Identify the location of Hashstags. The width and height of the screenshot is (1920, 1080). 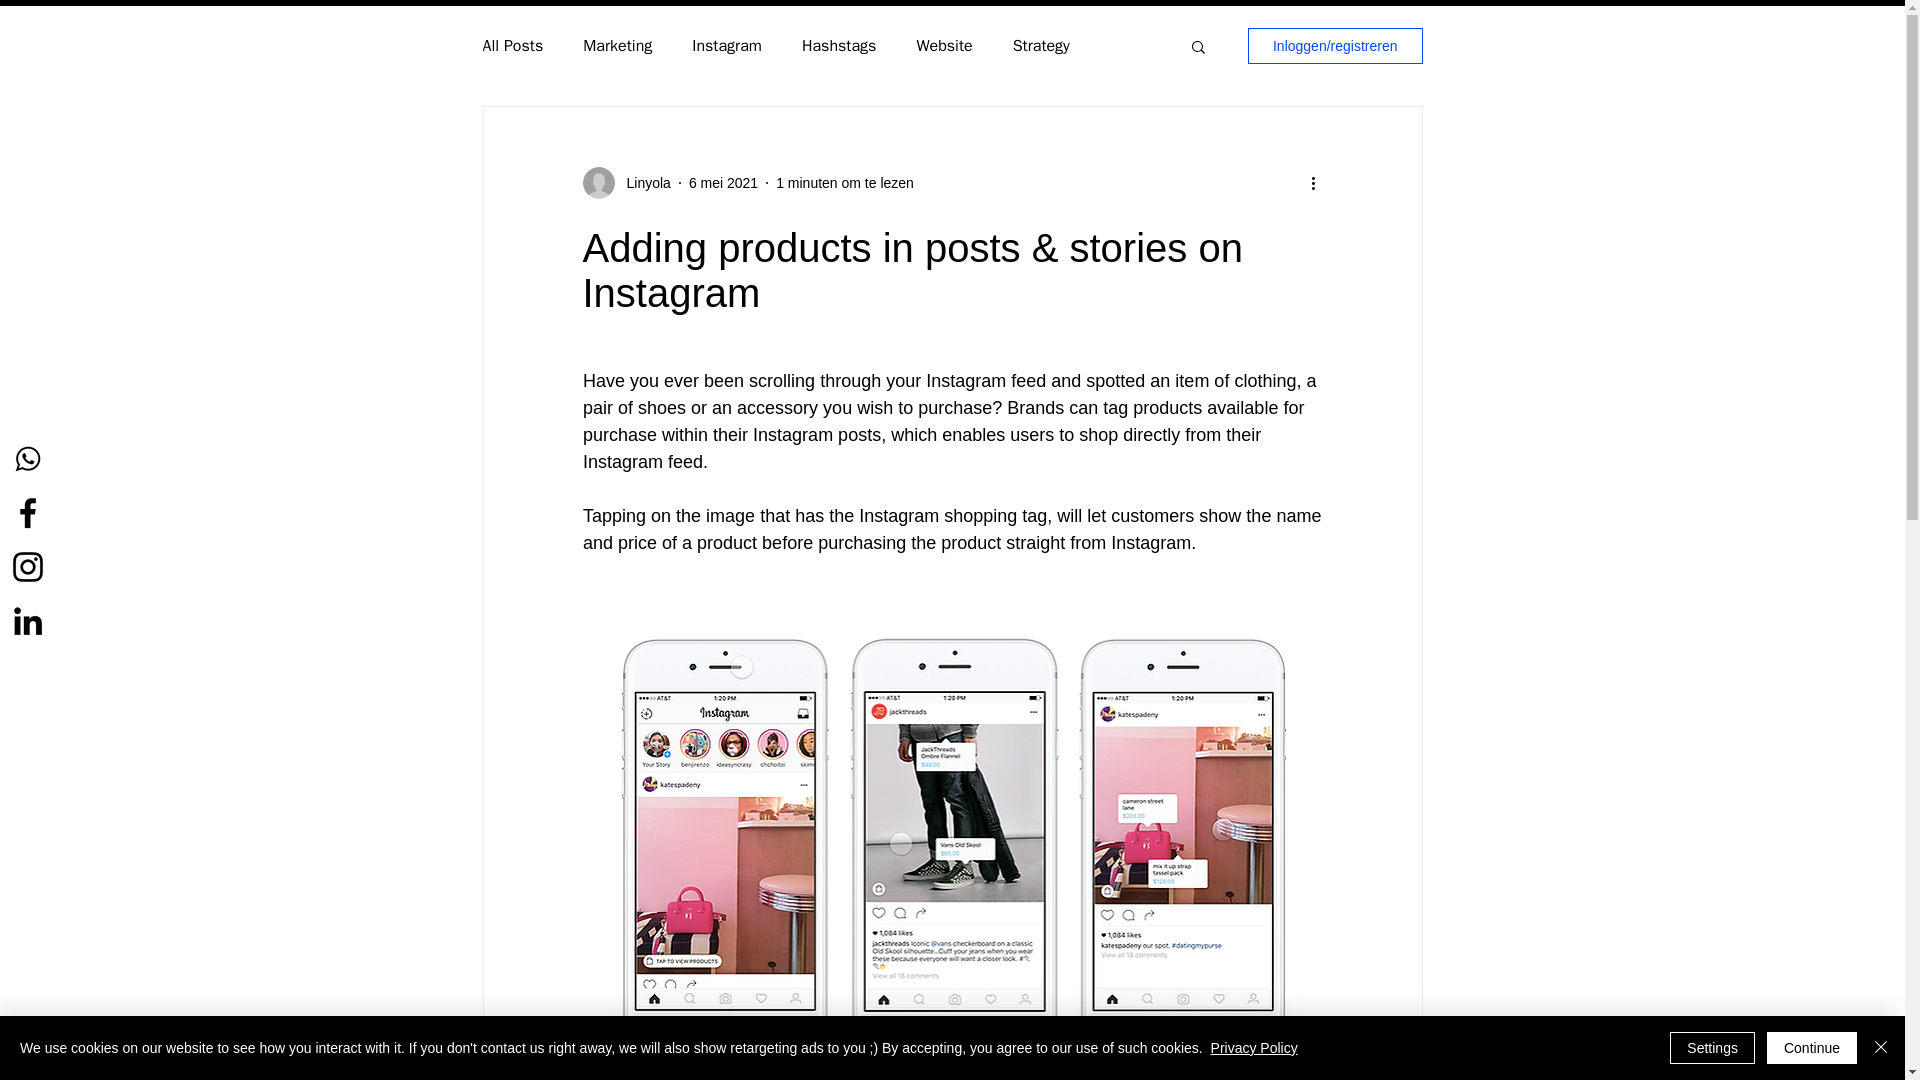
(838, 46).